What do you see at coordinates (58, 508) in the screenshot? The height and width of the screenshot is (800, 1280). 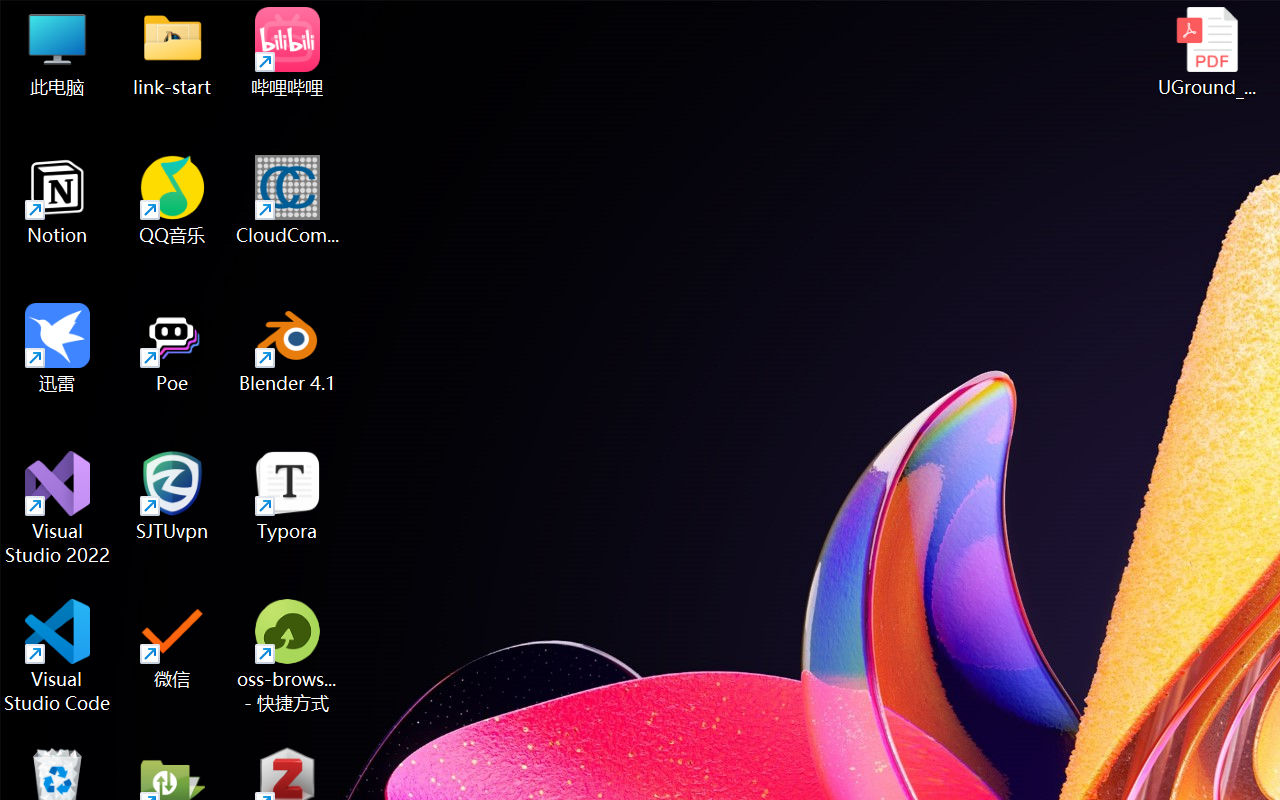 I see `Visual Studio 2022` at bounding box center [58, 508].